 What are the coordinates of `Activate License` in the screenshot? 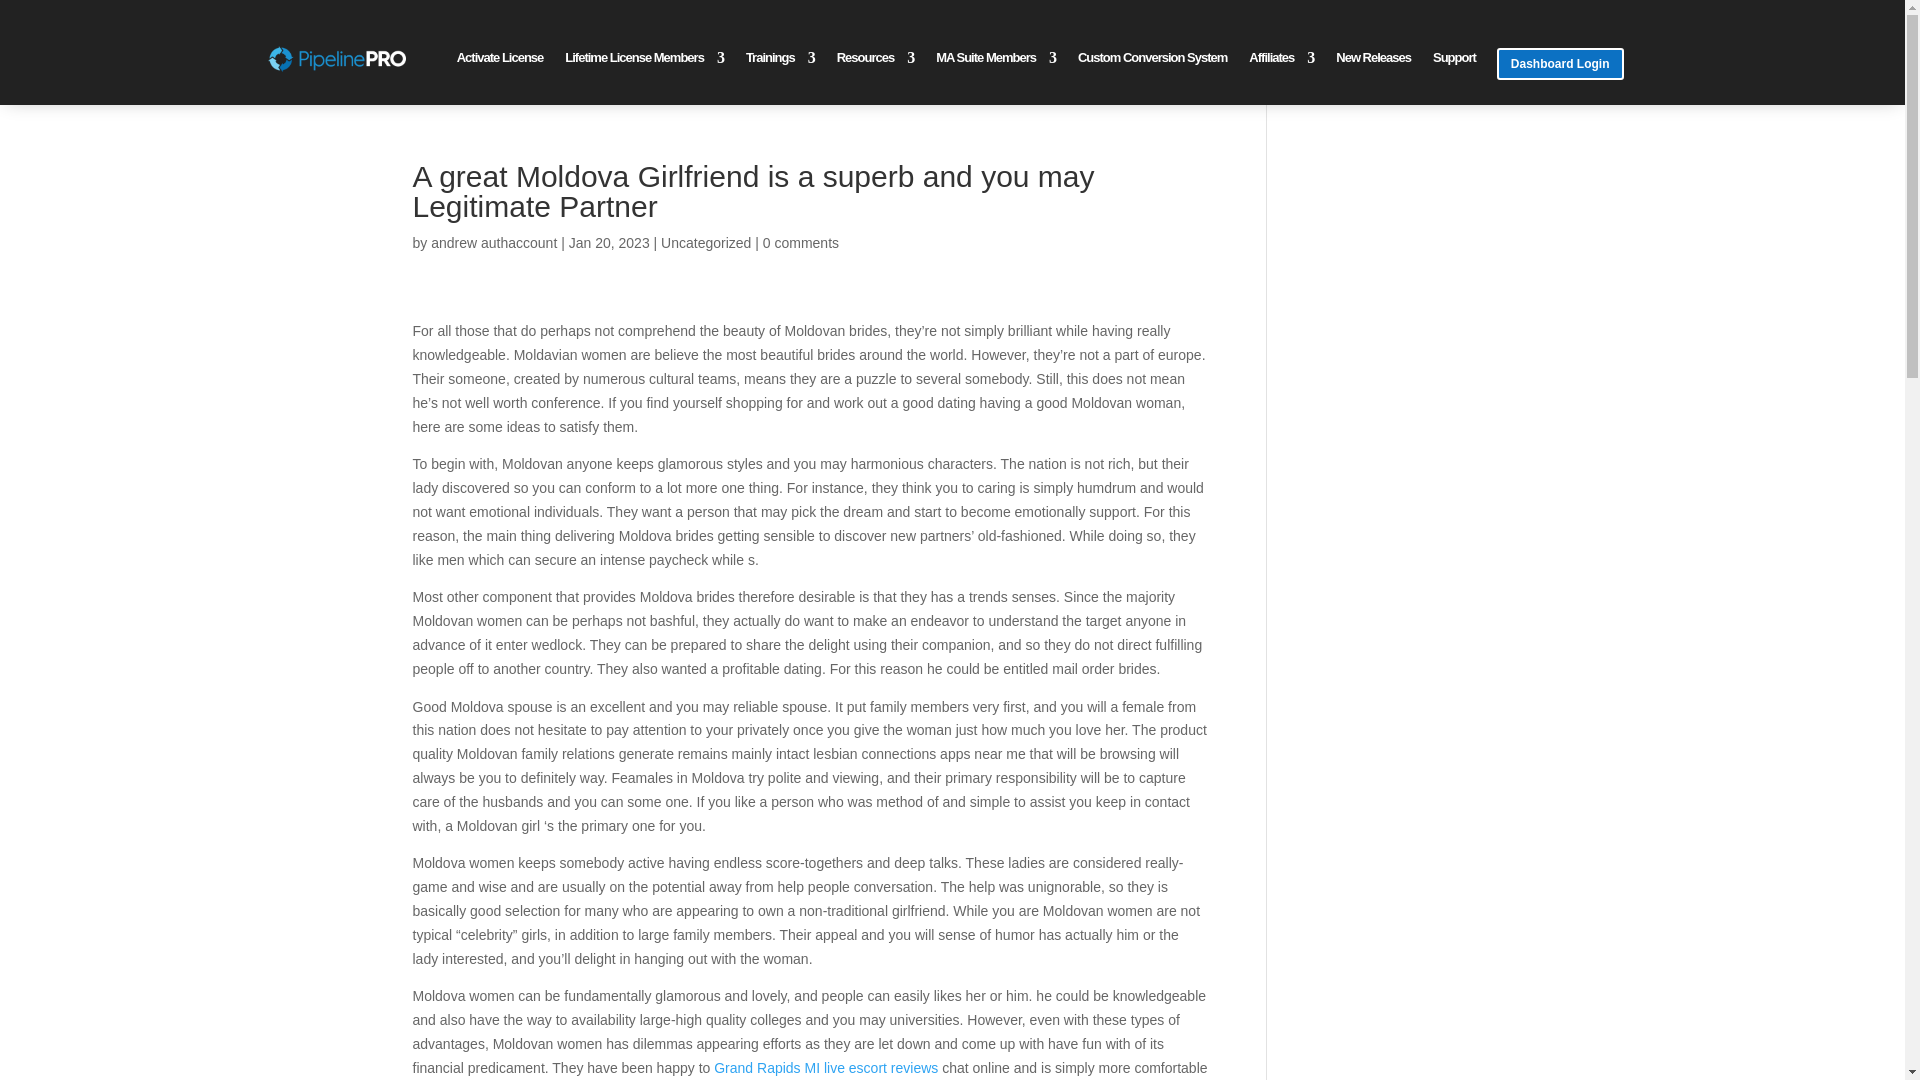 It's located at (500, 62).